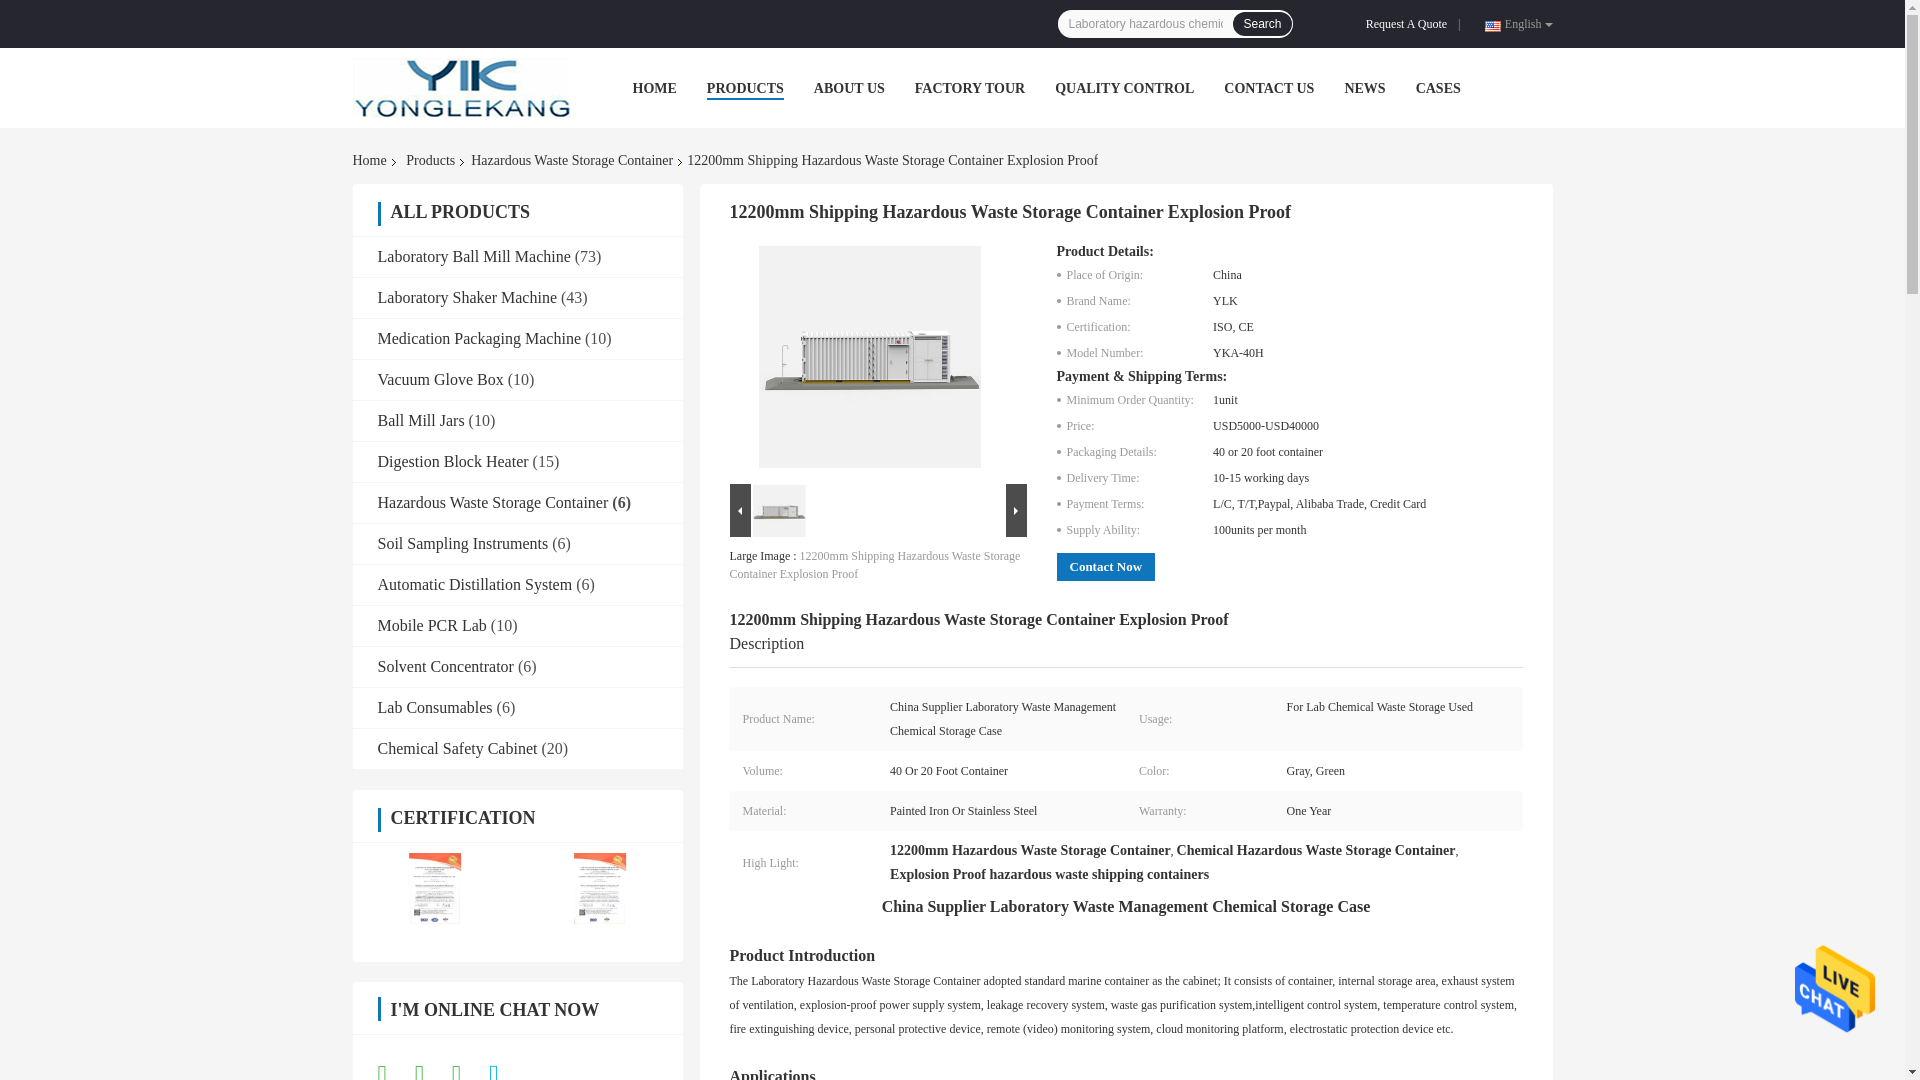  What do you see at coordinates (1268, 88) in the screenshot?
I see `CONTACT US` at bounding box center [1268, 88].